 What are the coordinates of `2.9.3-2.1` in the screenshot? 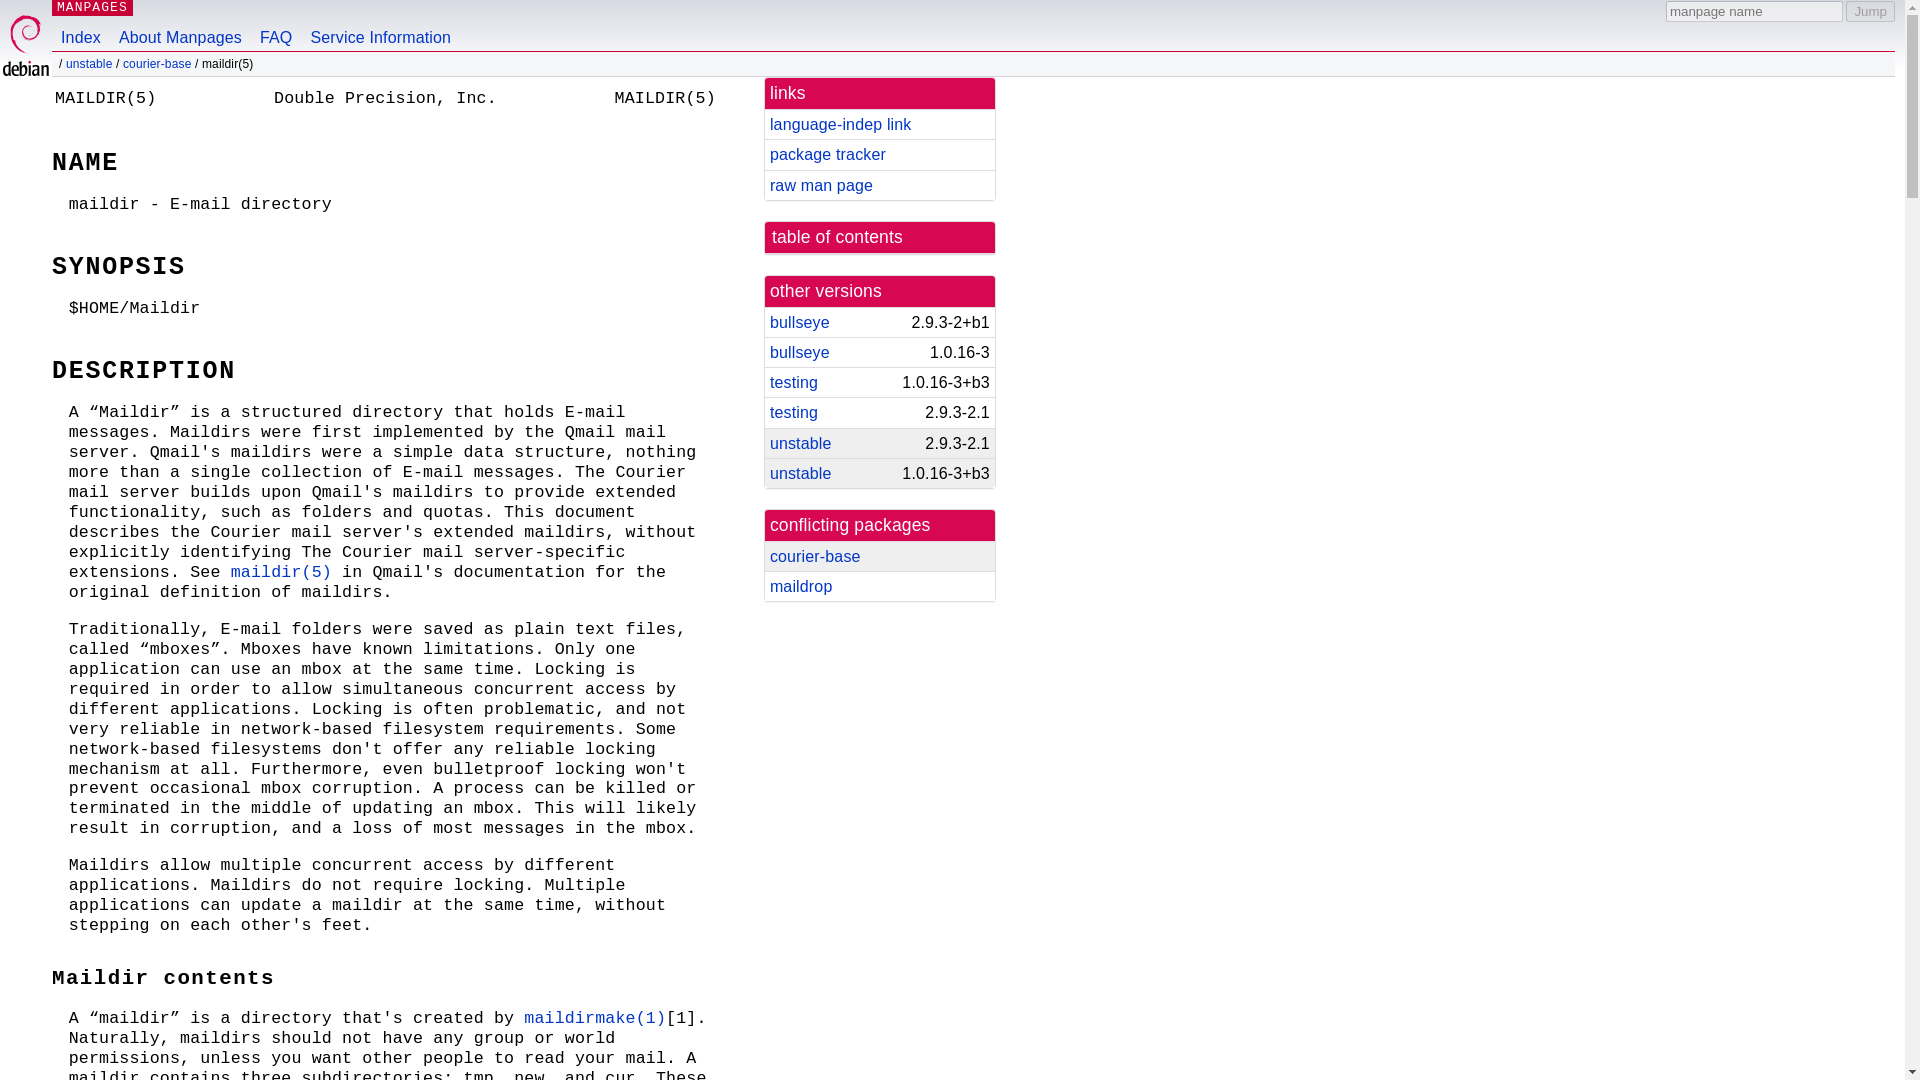 It's located at (949, 443).